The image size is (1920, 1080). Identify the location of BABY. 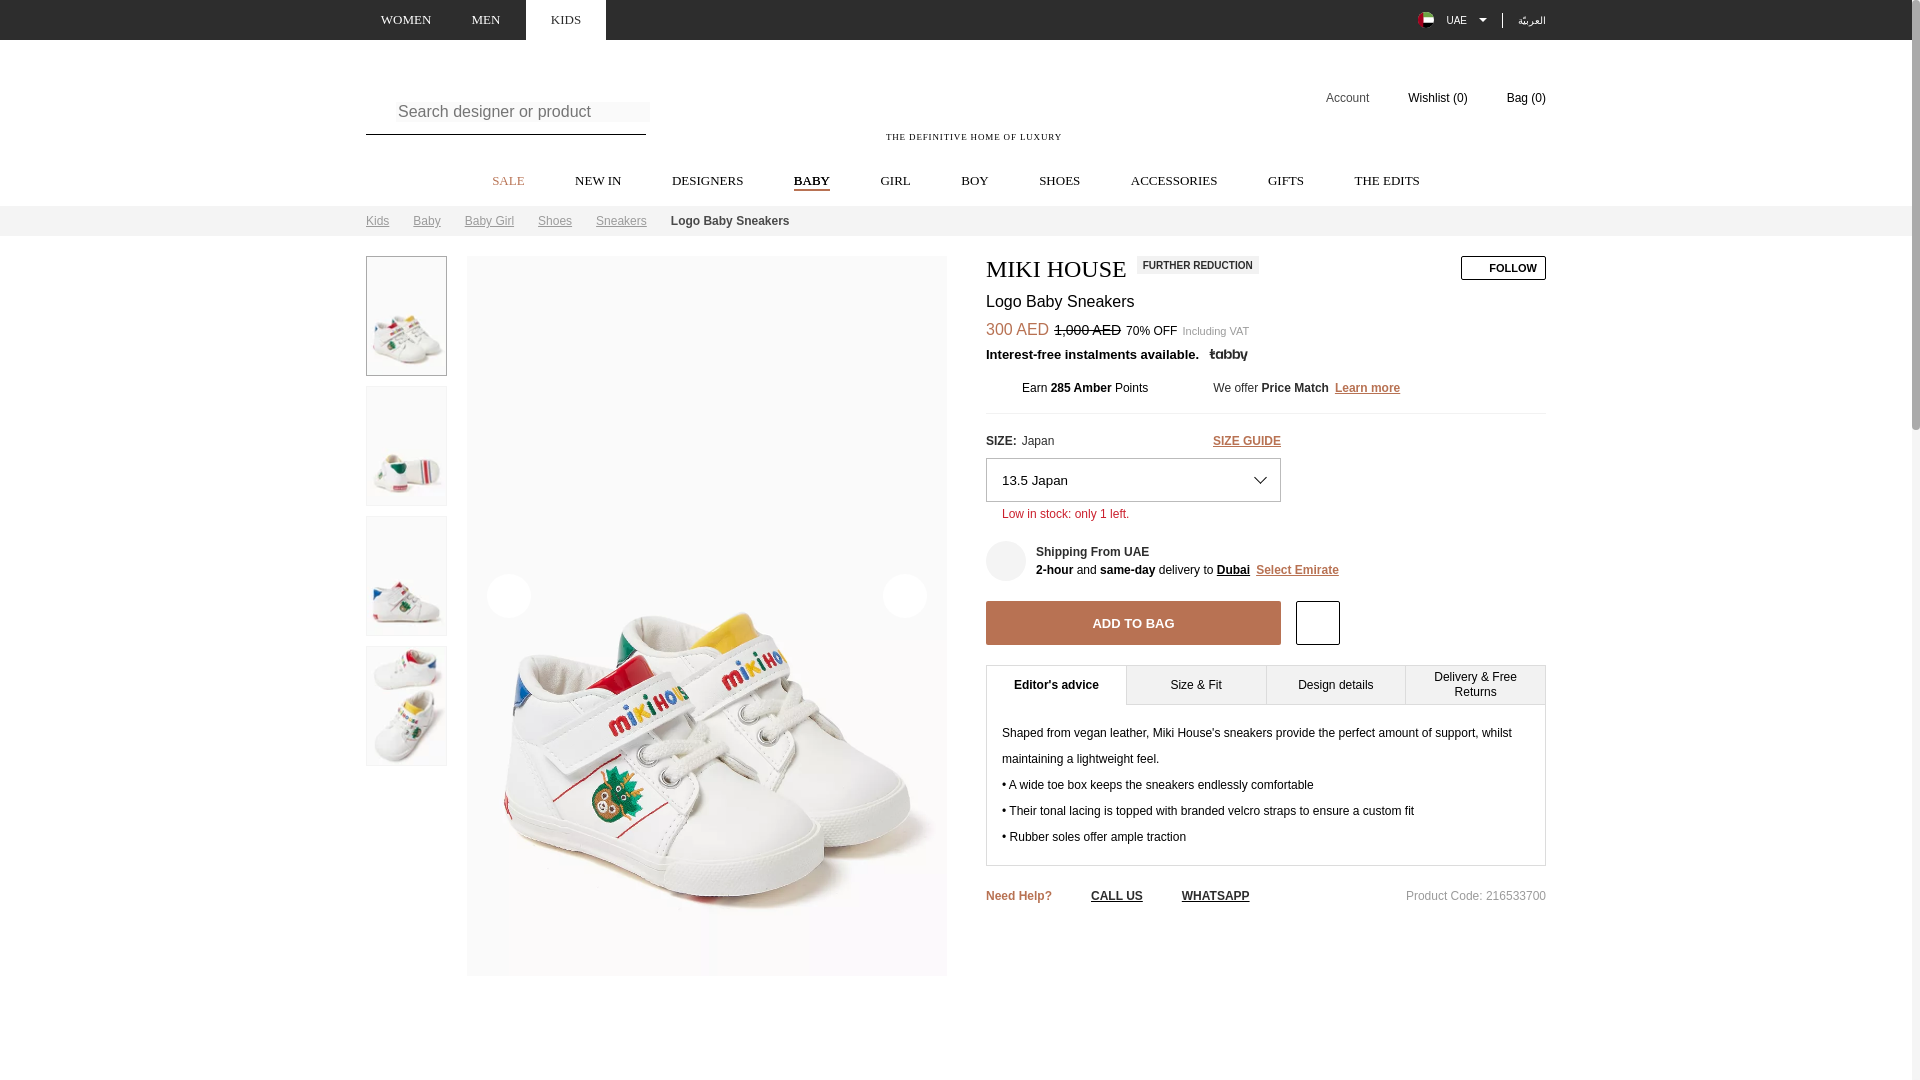
(812, 182).